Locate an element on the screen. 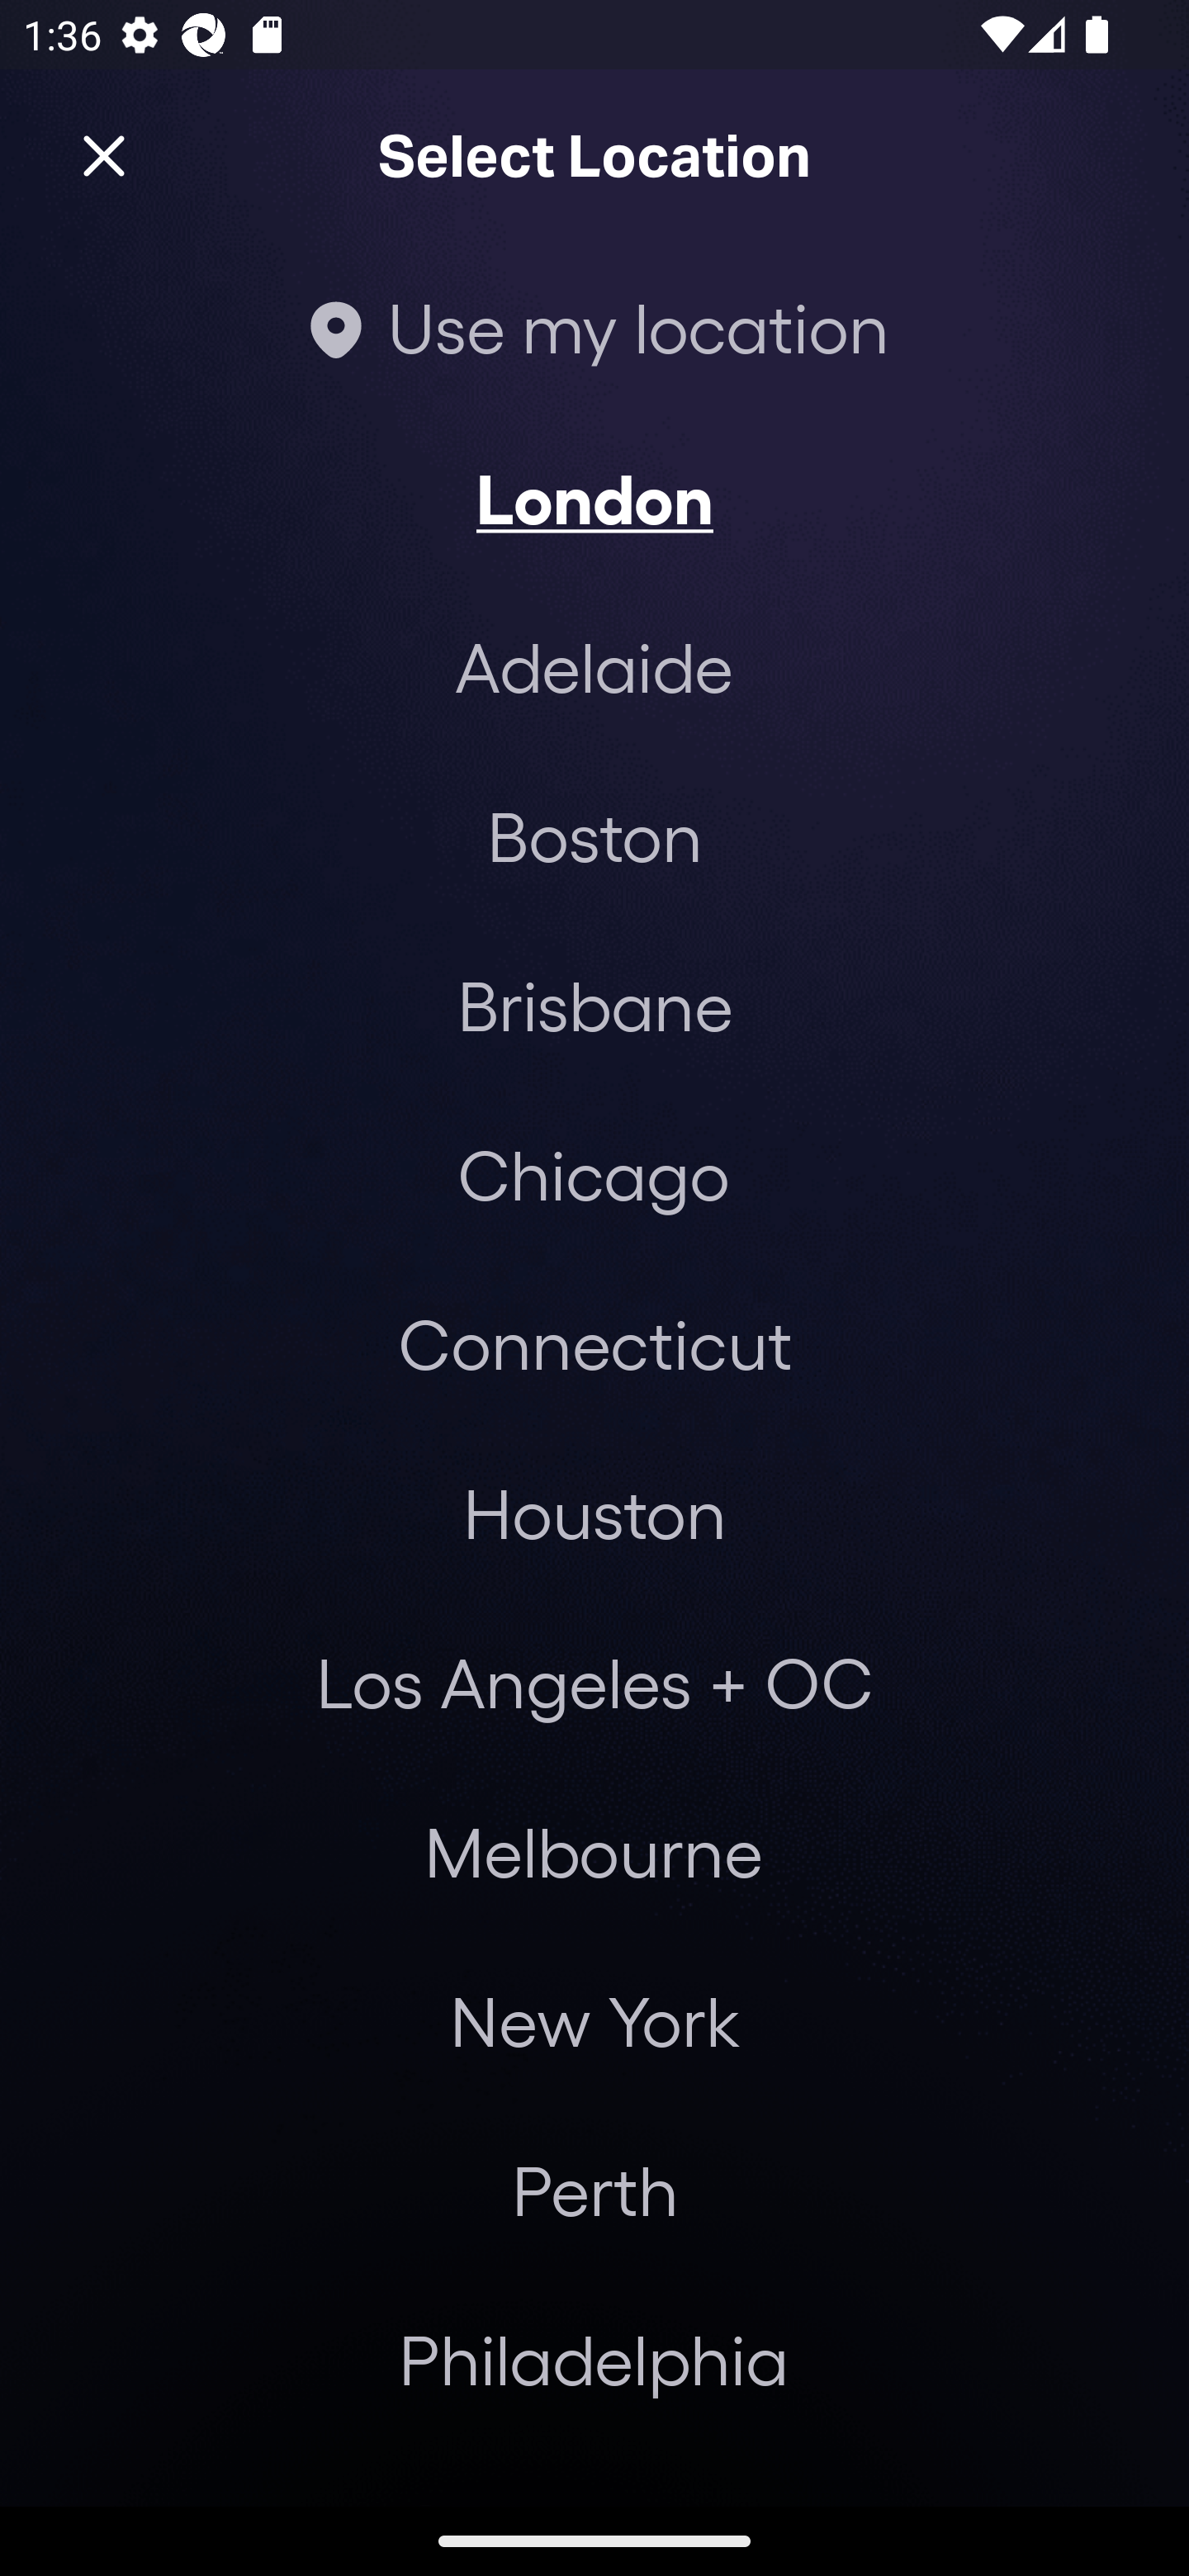     Use my location is located at coordinates (594, 327).